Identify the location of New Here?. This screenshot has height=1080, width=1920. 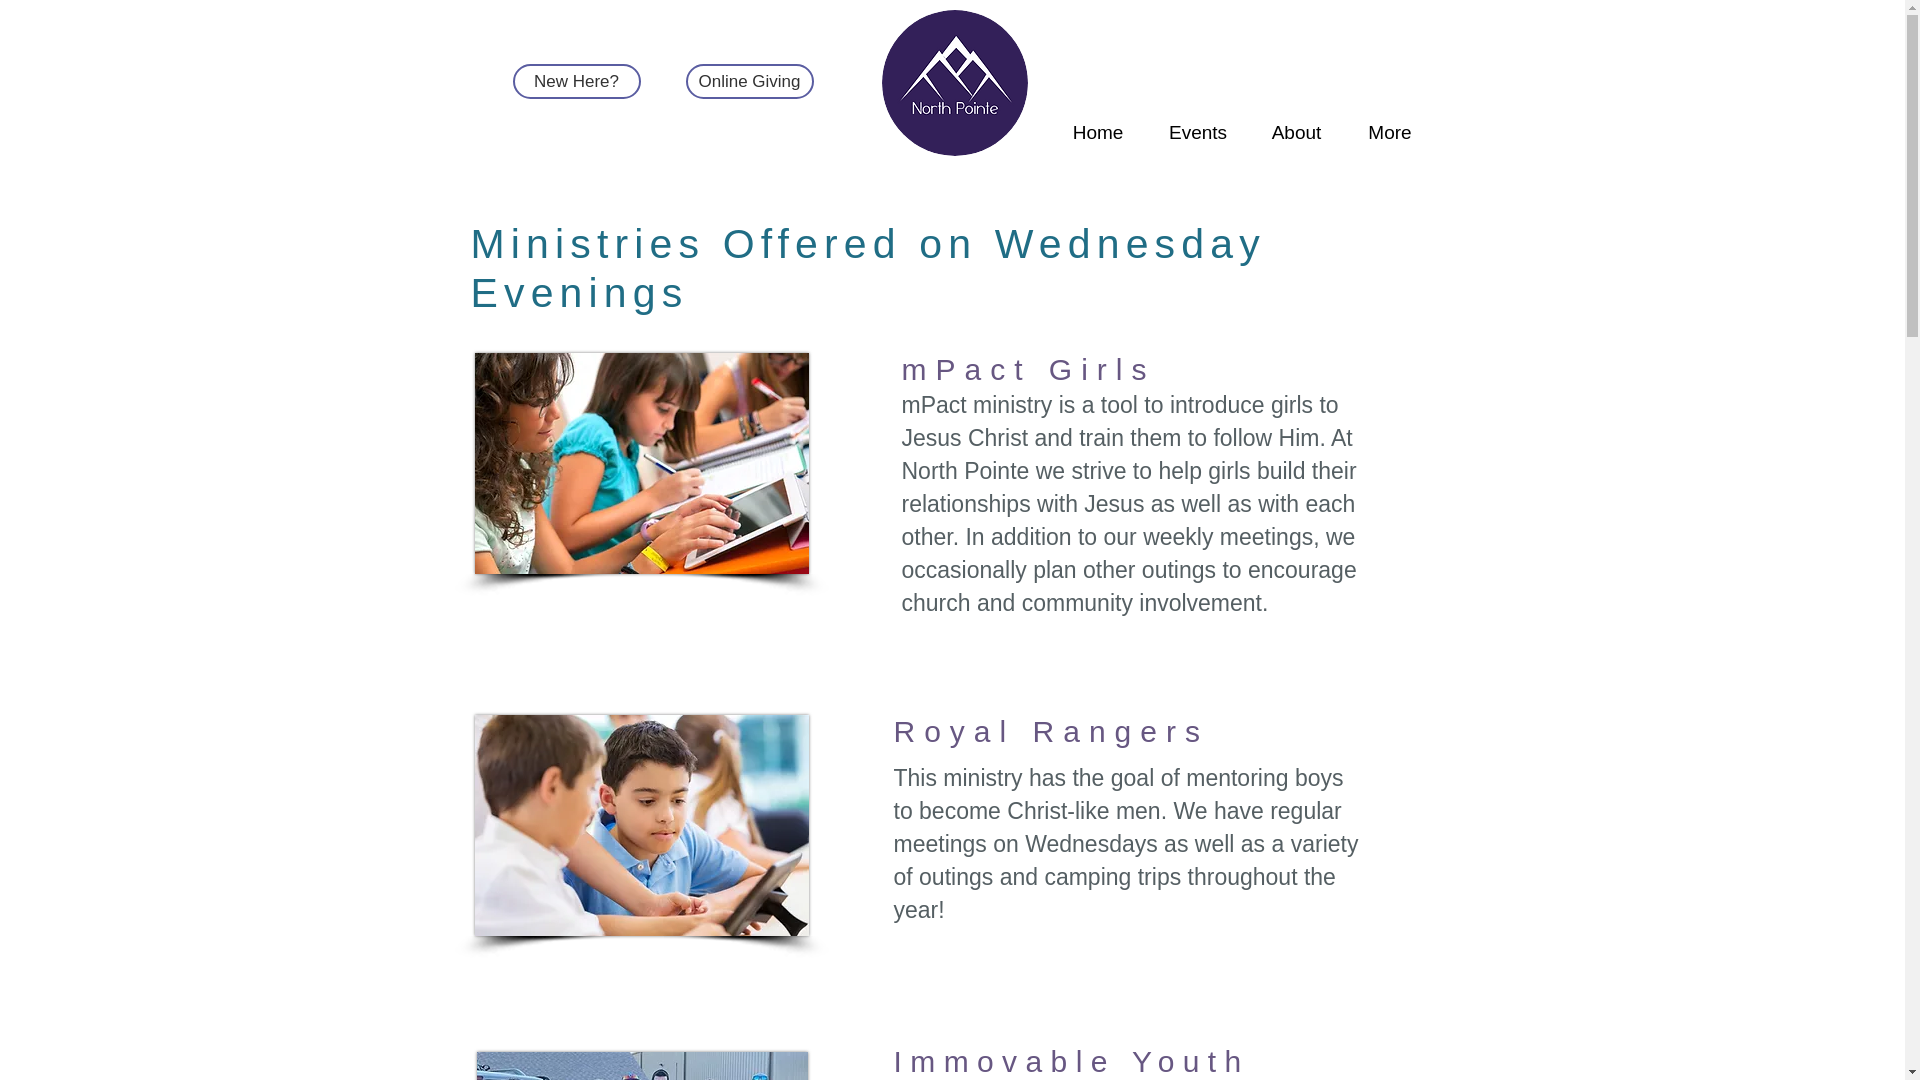
(576, 81).